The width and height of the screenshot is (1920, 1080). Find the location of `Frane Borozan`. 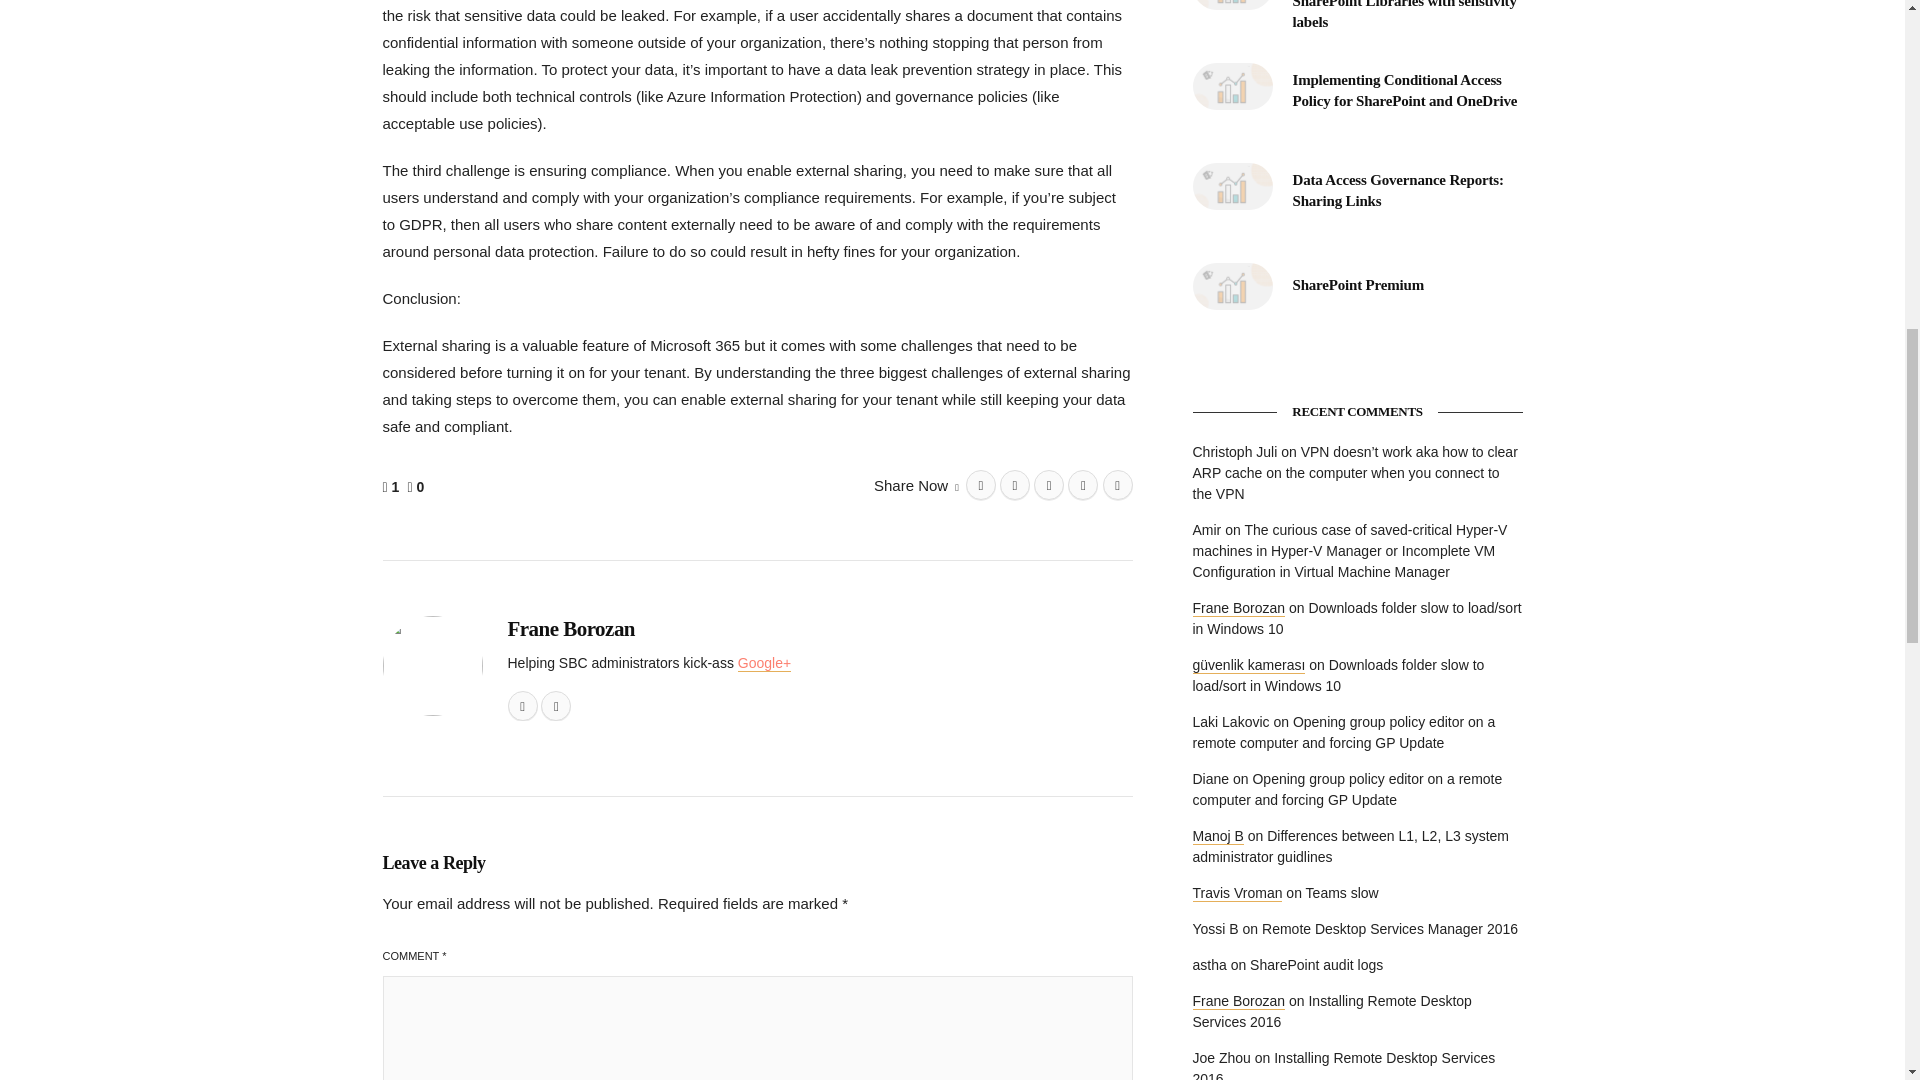

Frane Borozan is located at coordinates (572, 628).